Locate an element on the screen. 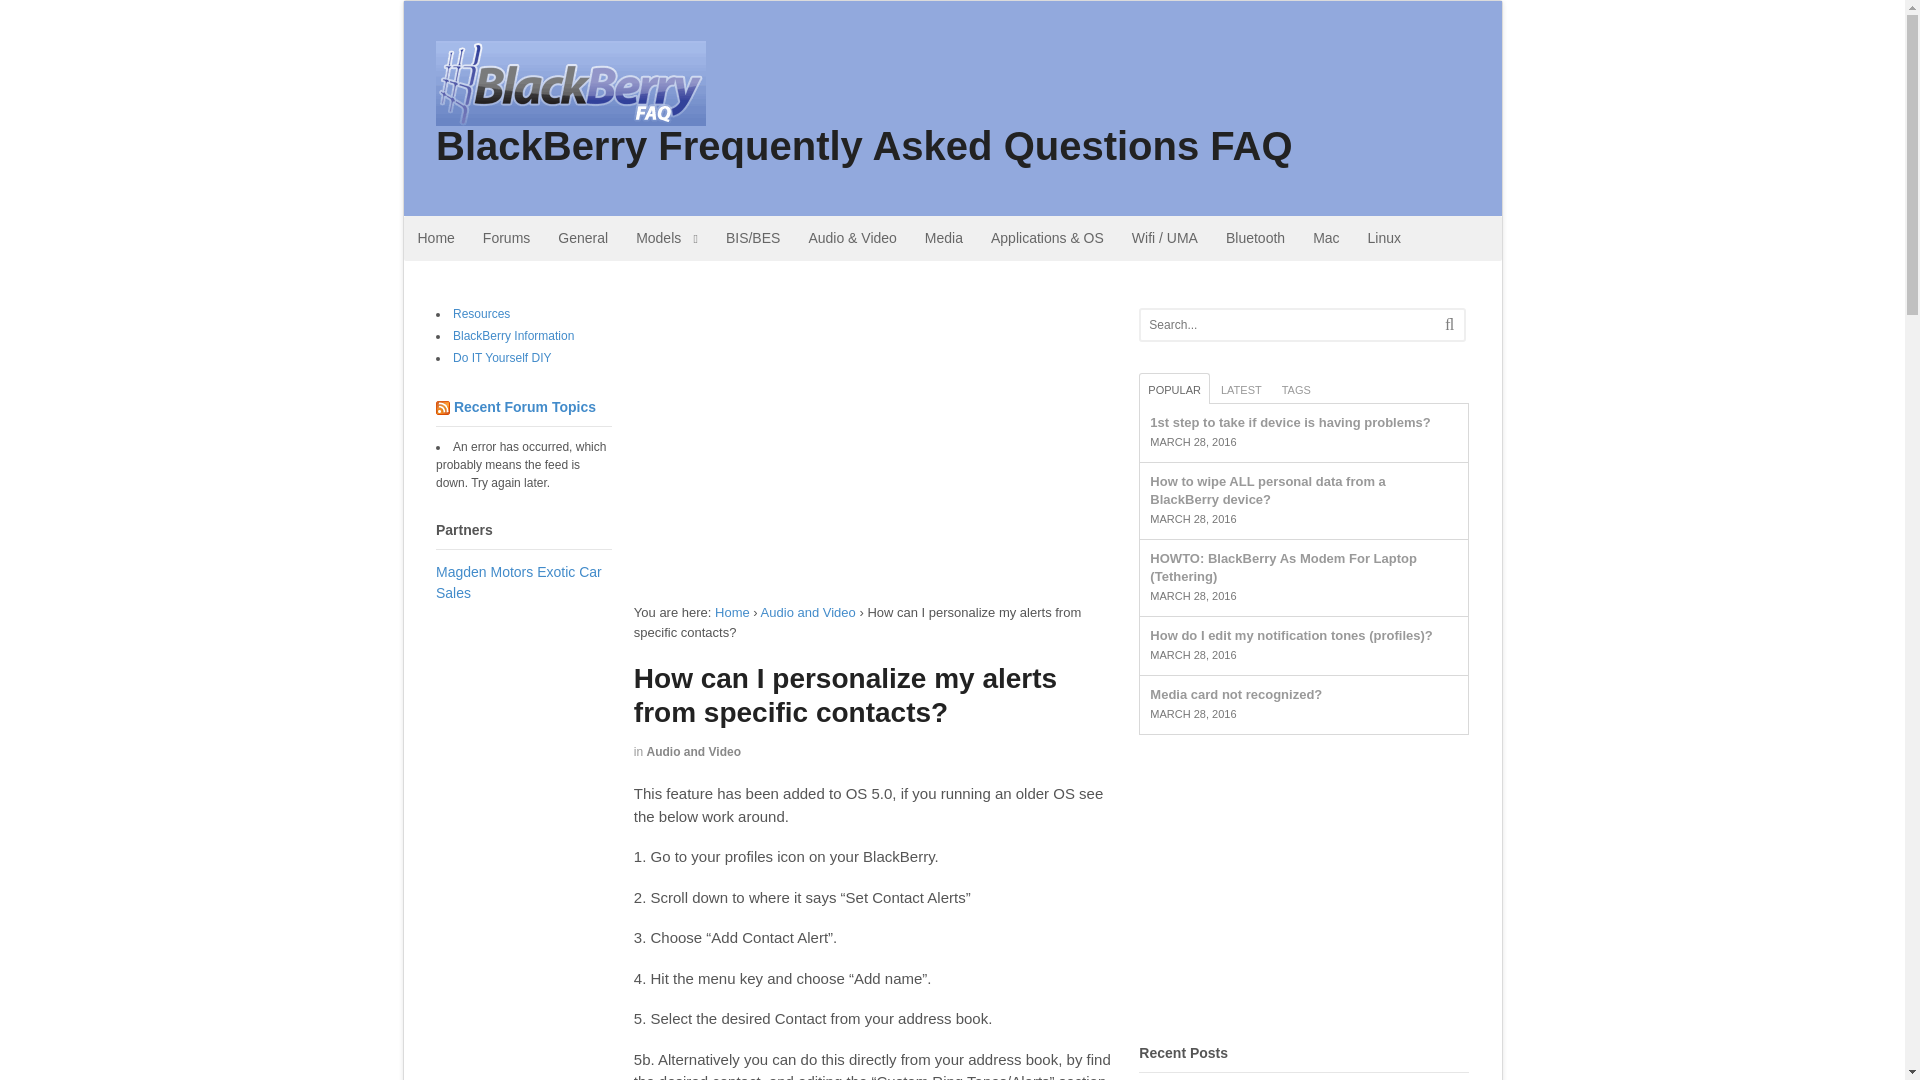  Bluetooth is located at coordinates (1255, 238).